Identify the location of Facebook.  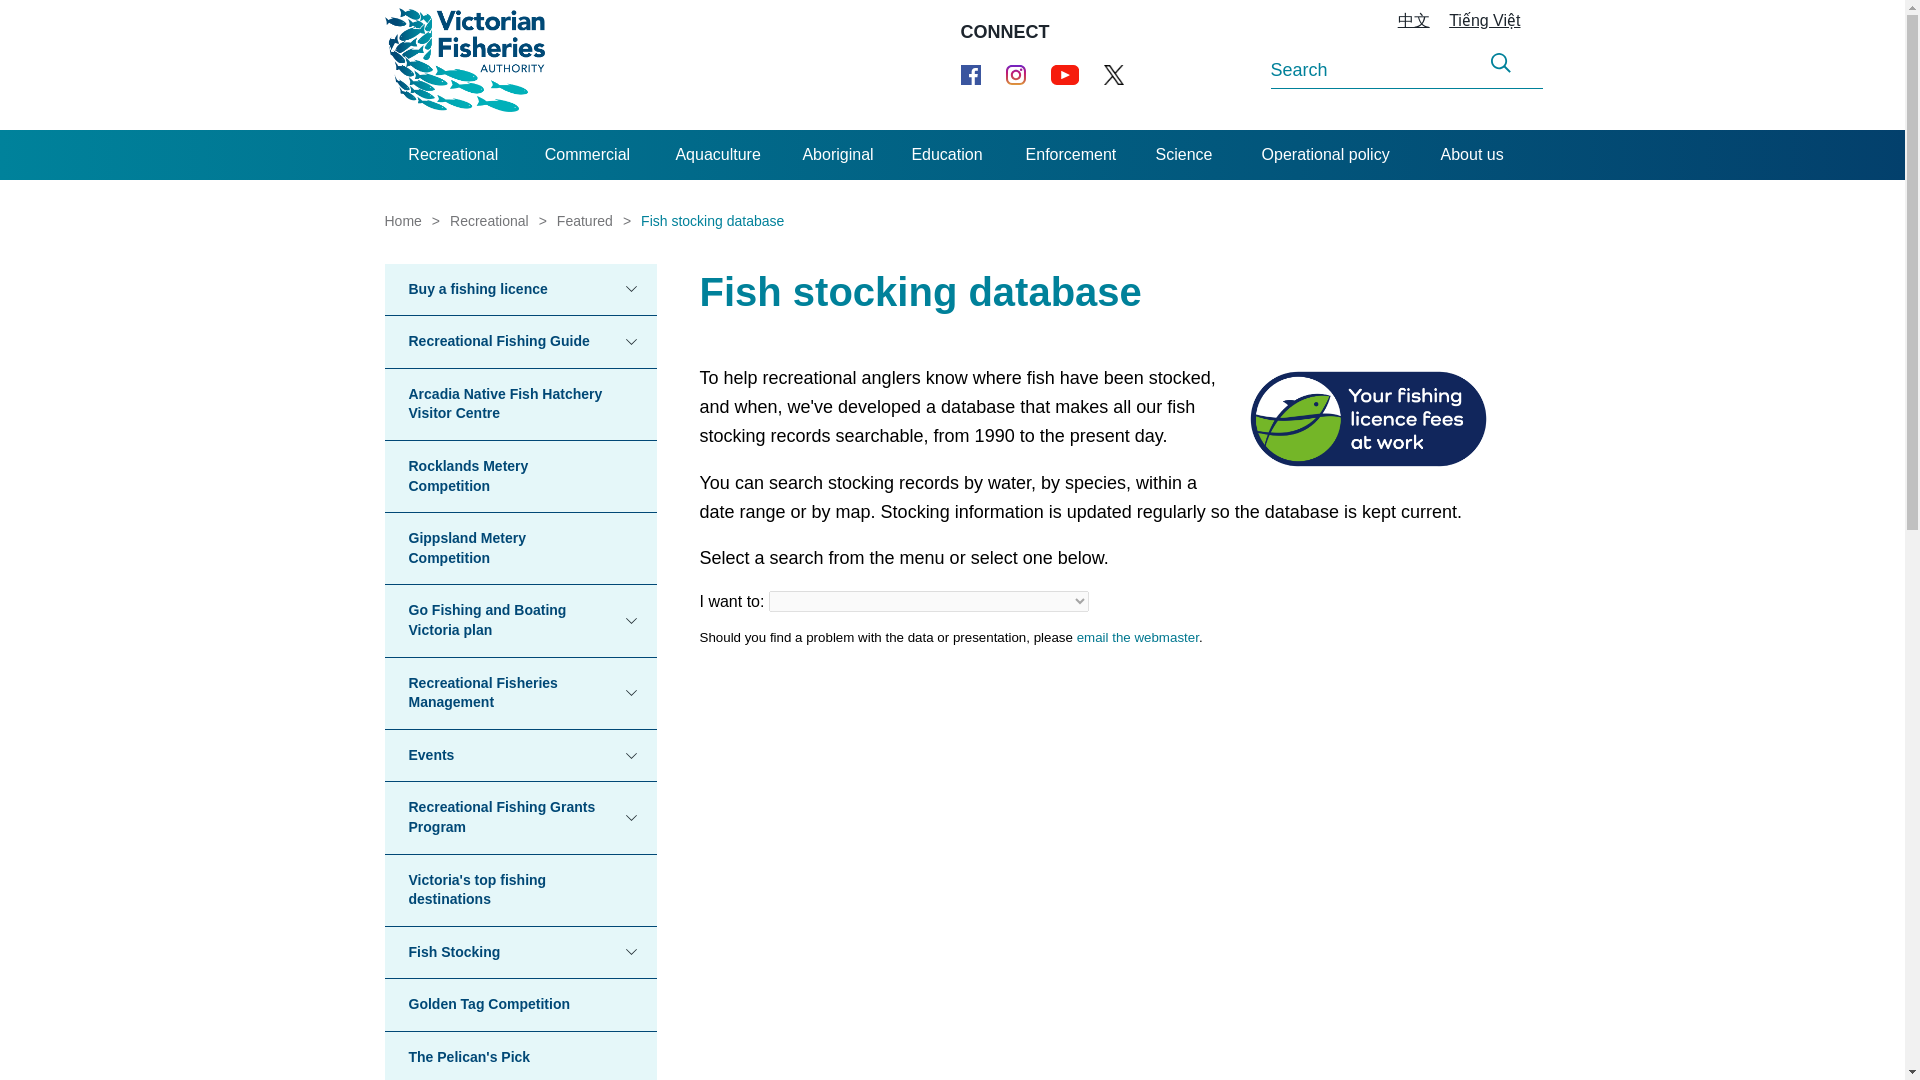
(970, 74).